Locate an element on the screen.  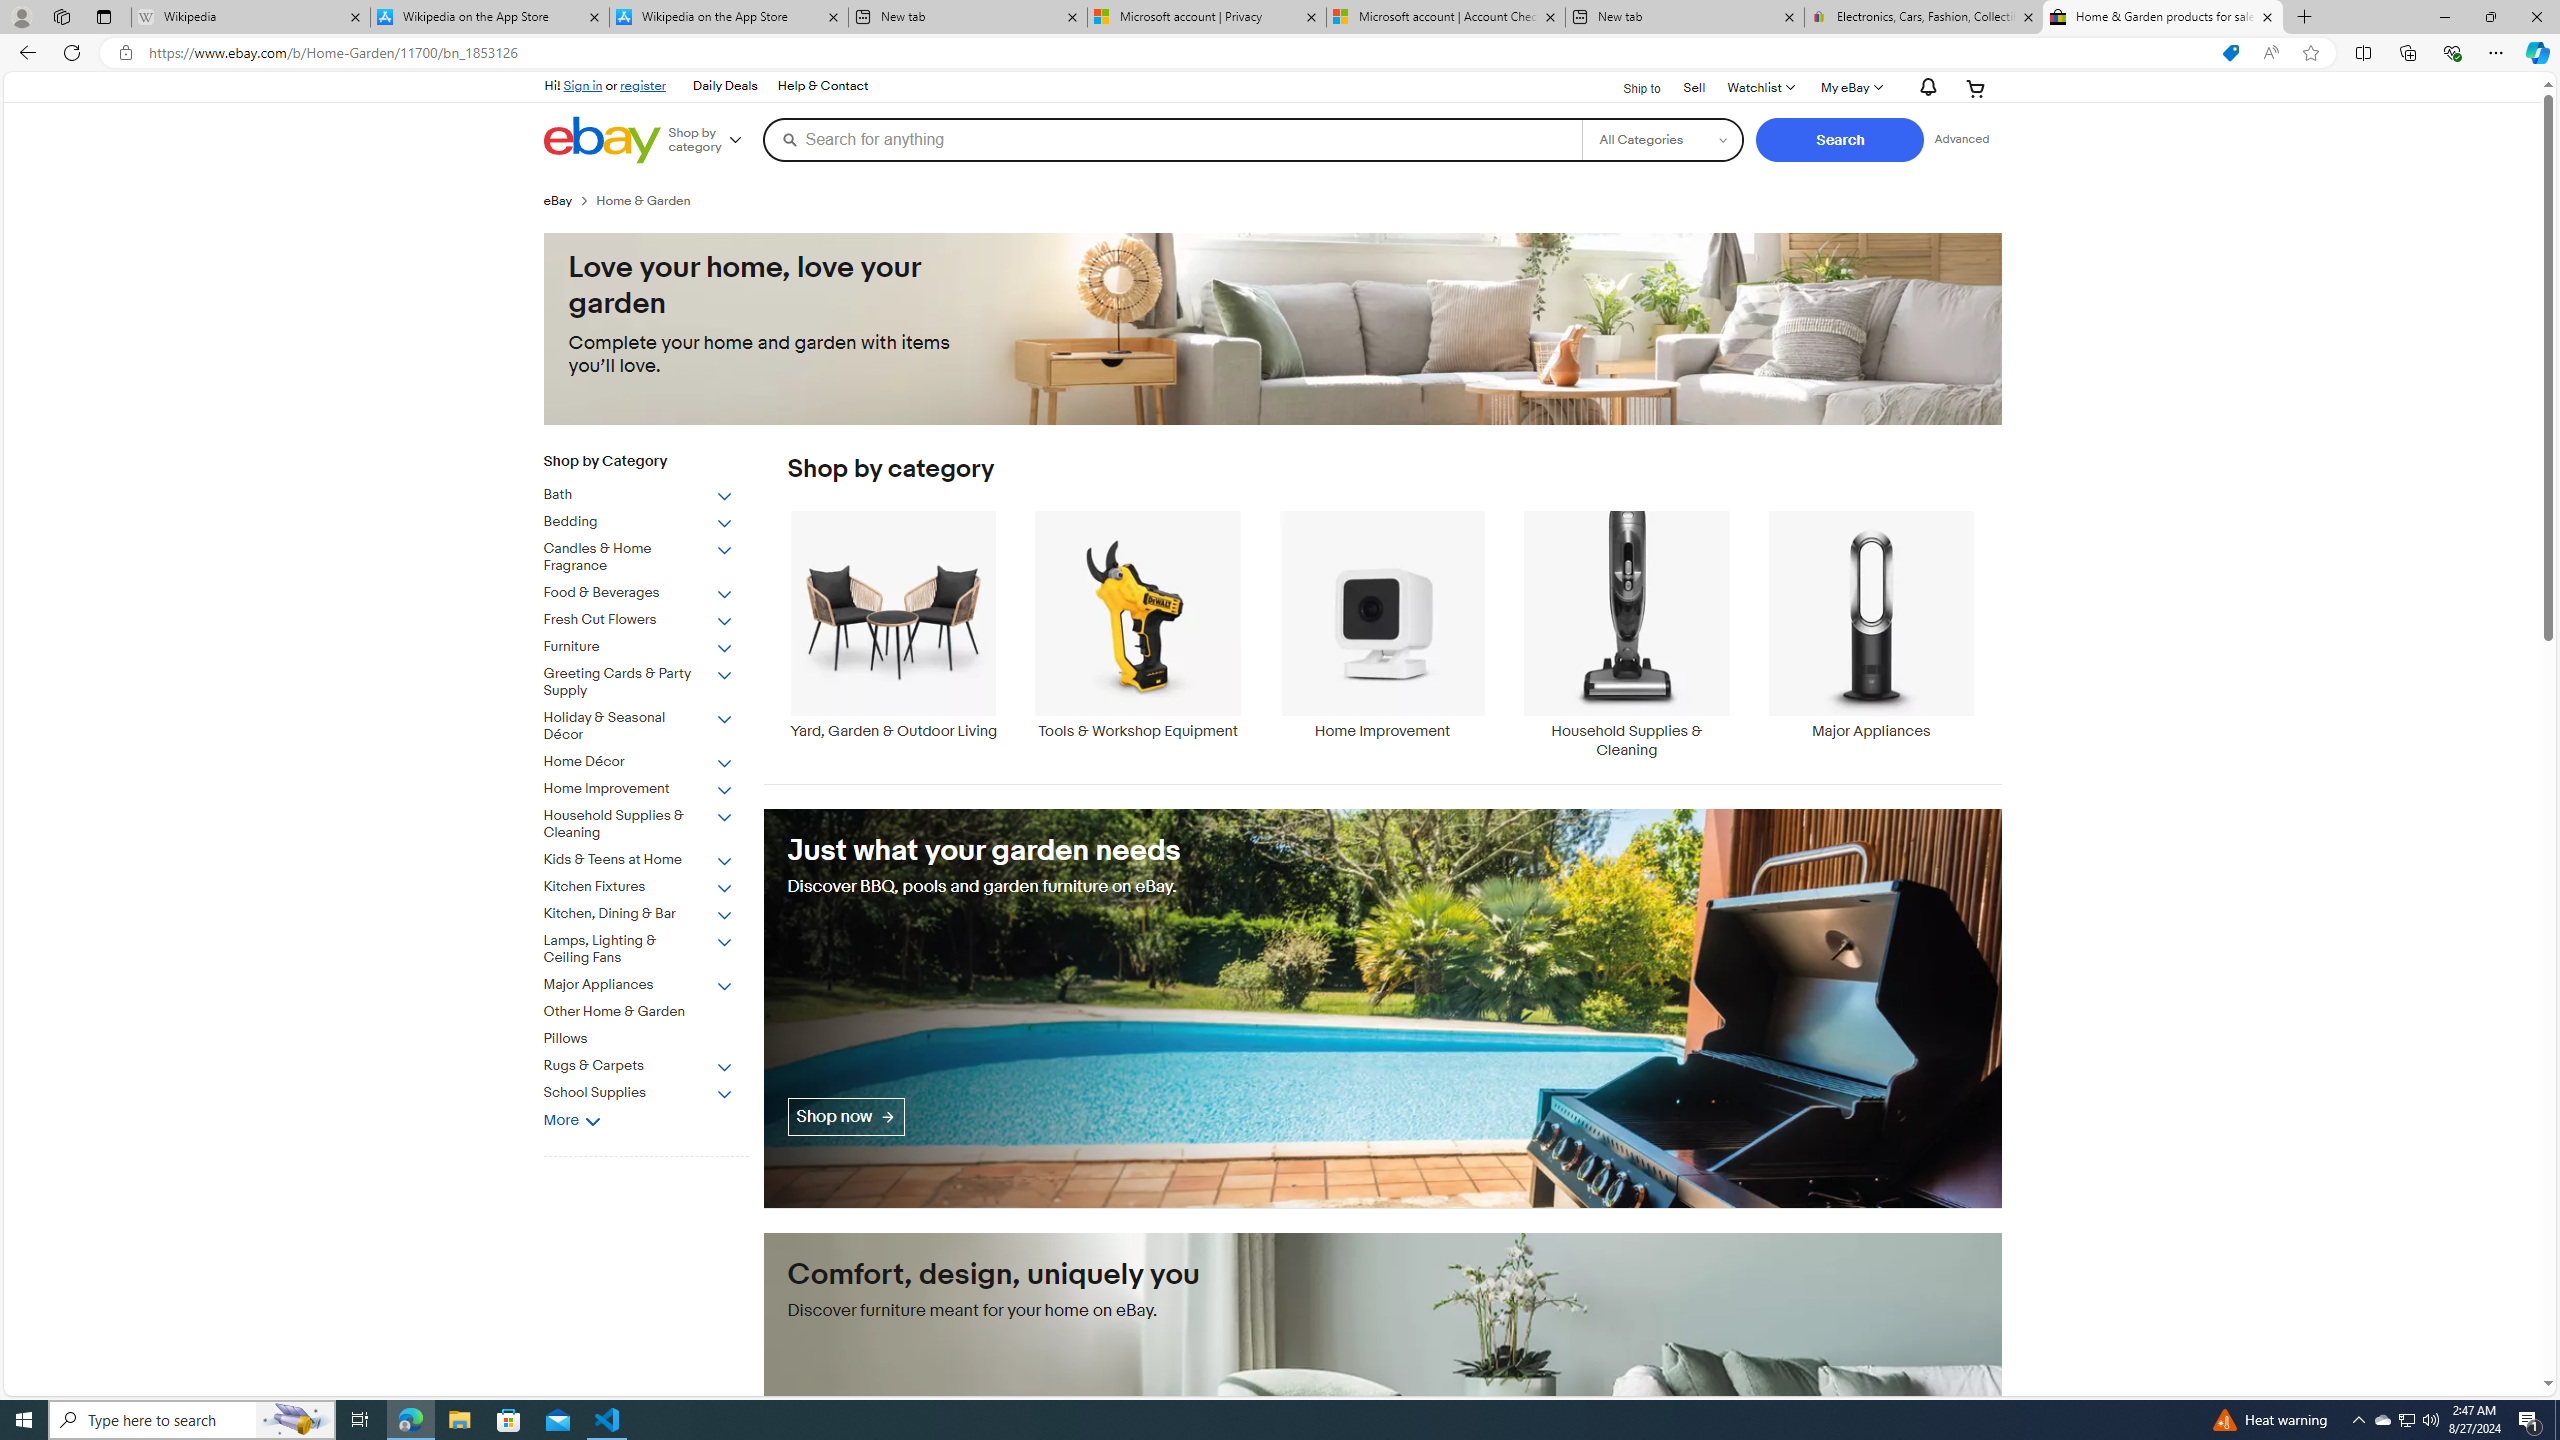
Browser essentials is located at coordinates (2452, 52).